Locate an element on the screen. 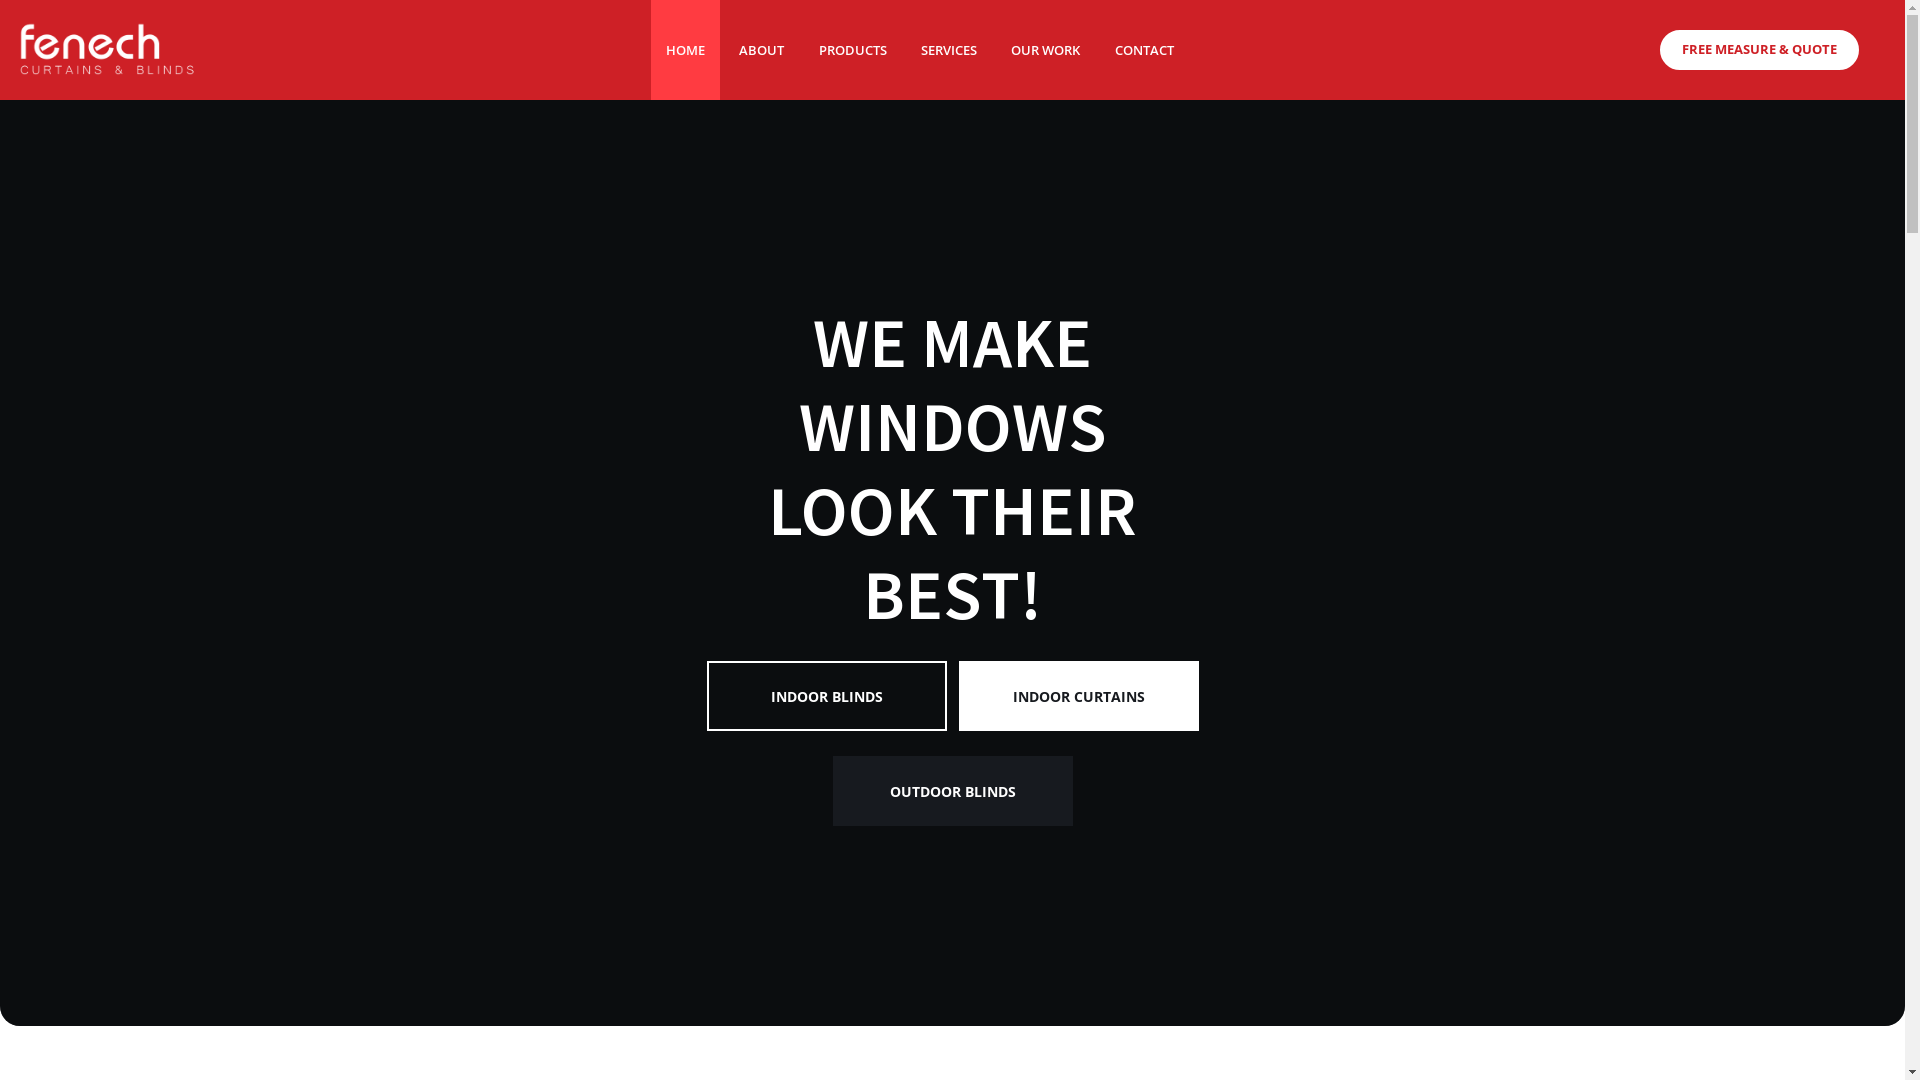 This screenshot has width=1920, height=1080. HOME is located at coordinates (686, 50).